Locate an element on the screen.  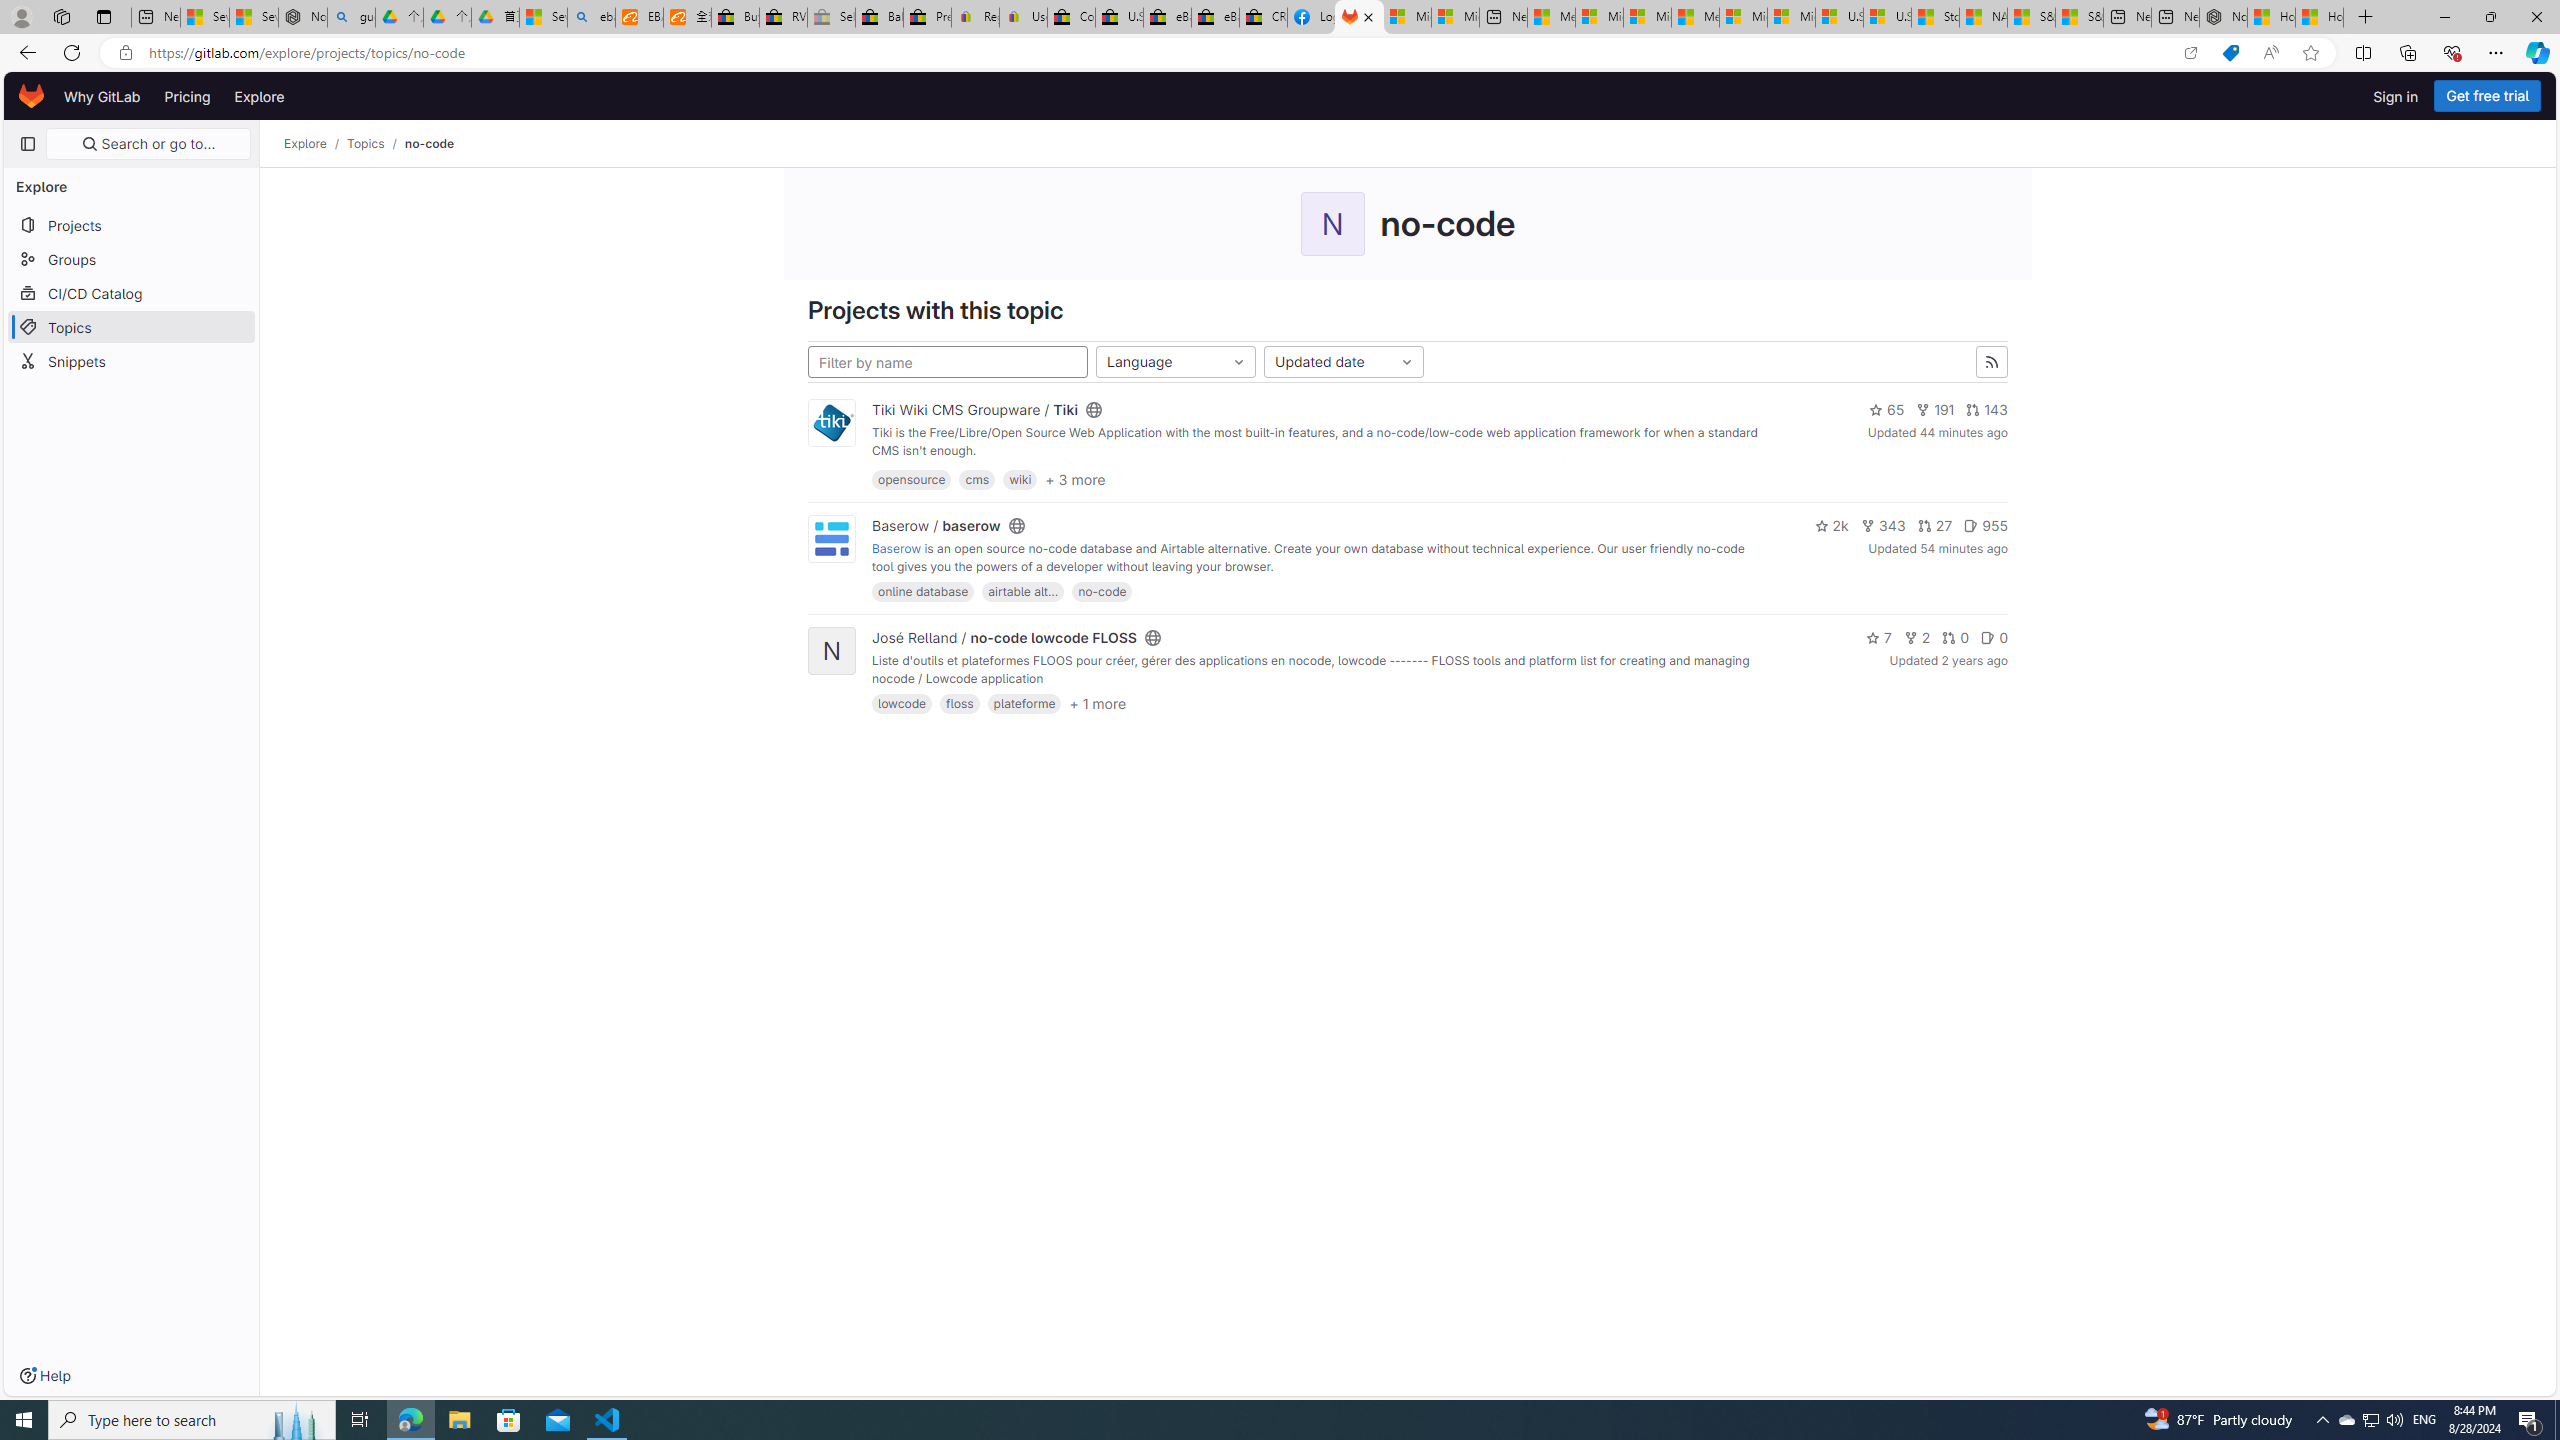
Log into Facebook is located at coordinates (1312, 17).